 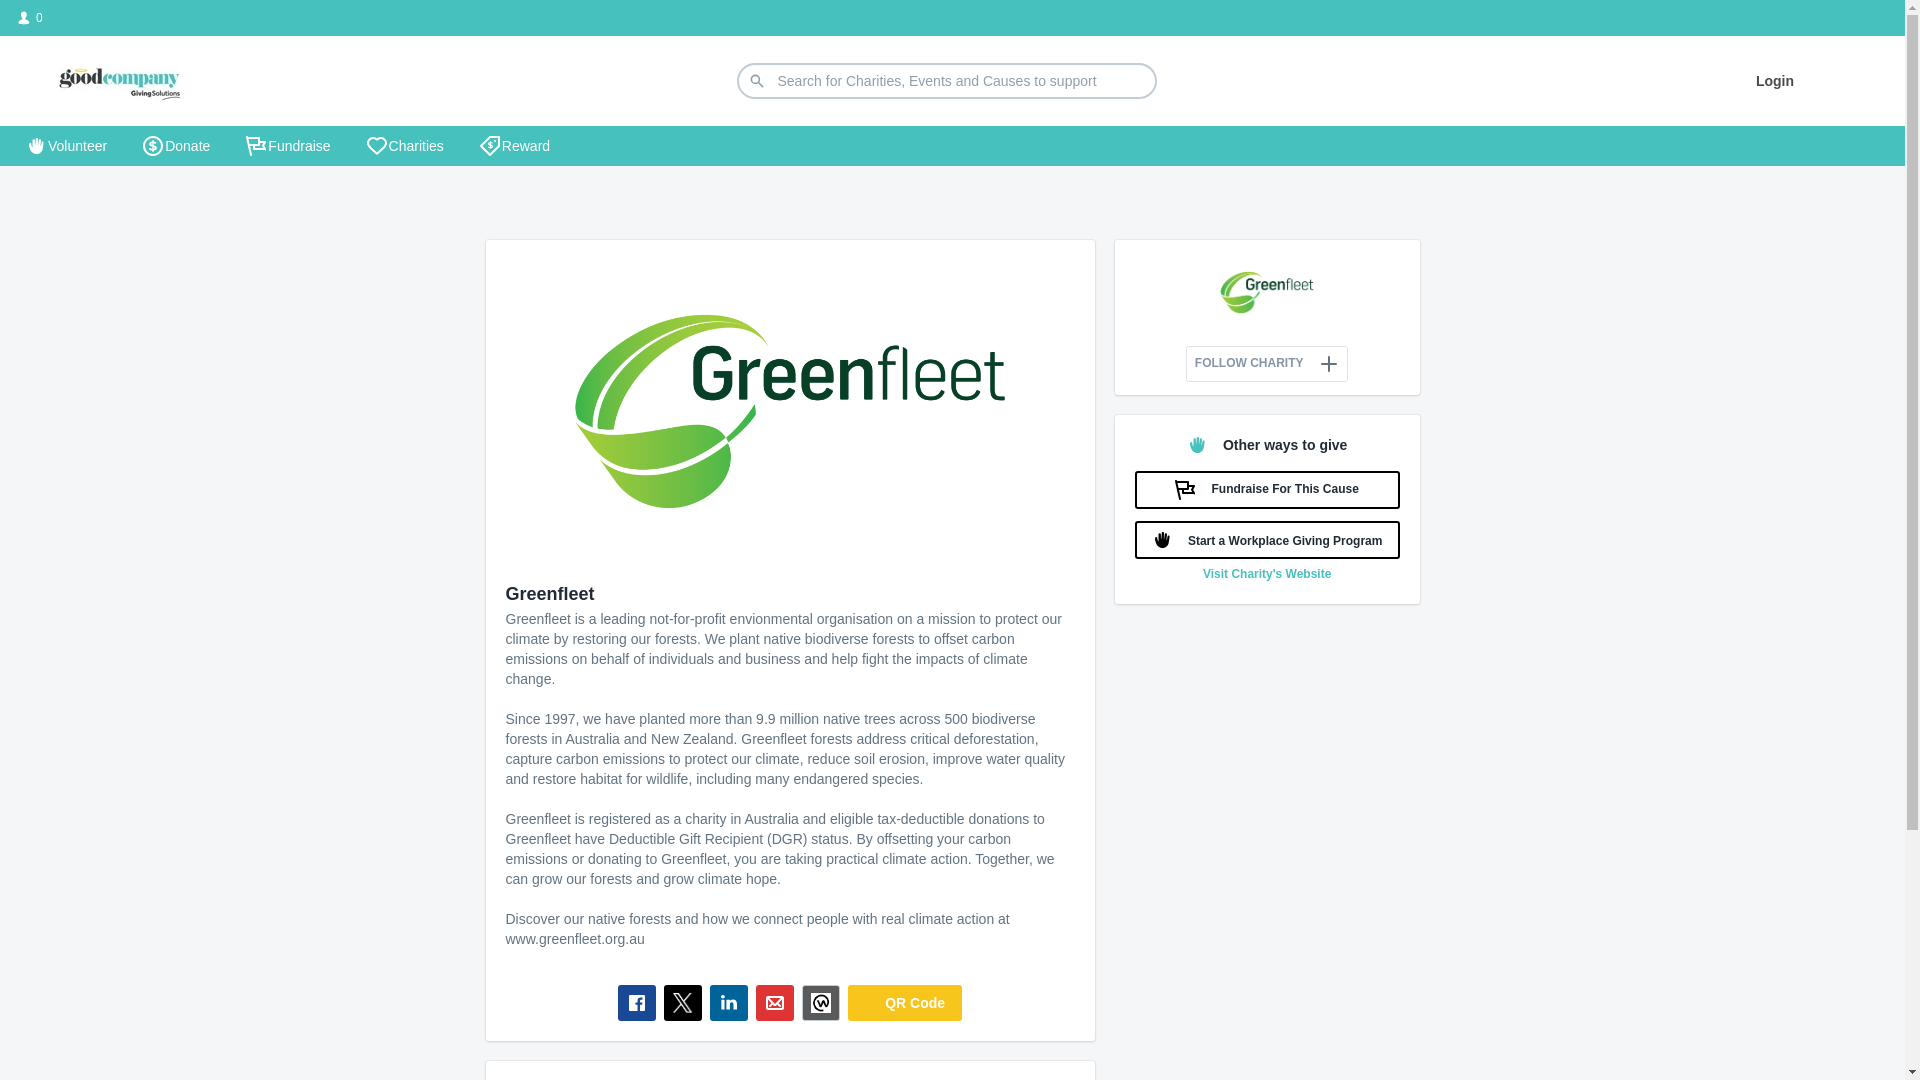 I want to click on Login, so click(x=1775, y=81).